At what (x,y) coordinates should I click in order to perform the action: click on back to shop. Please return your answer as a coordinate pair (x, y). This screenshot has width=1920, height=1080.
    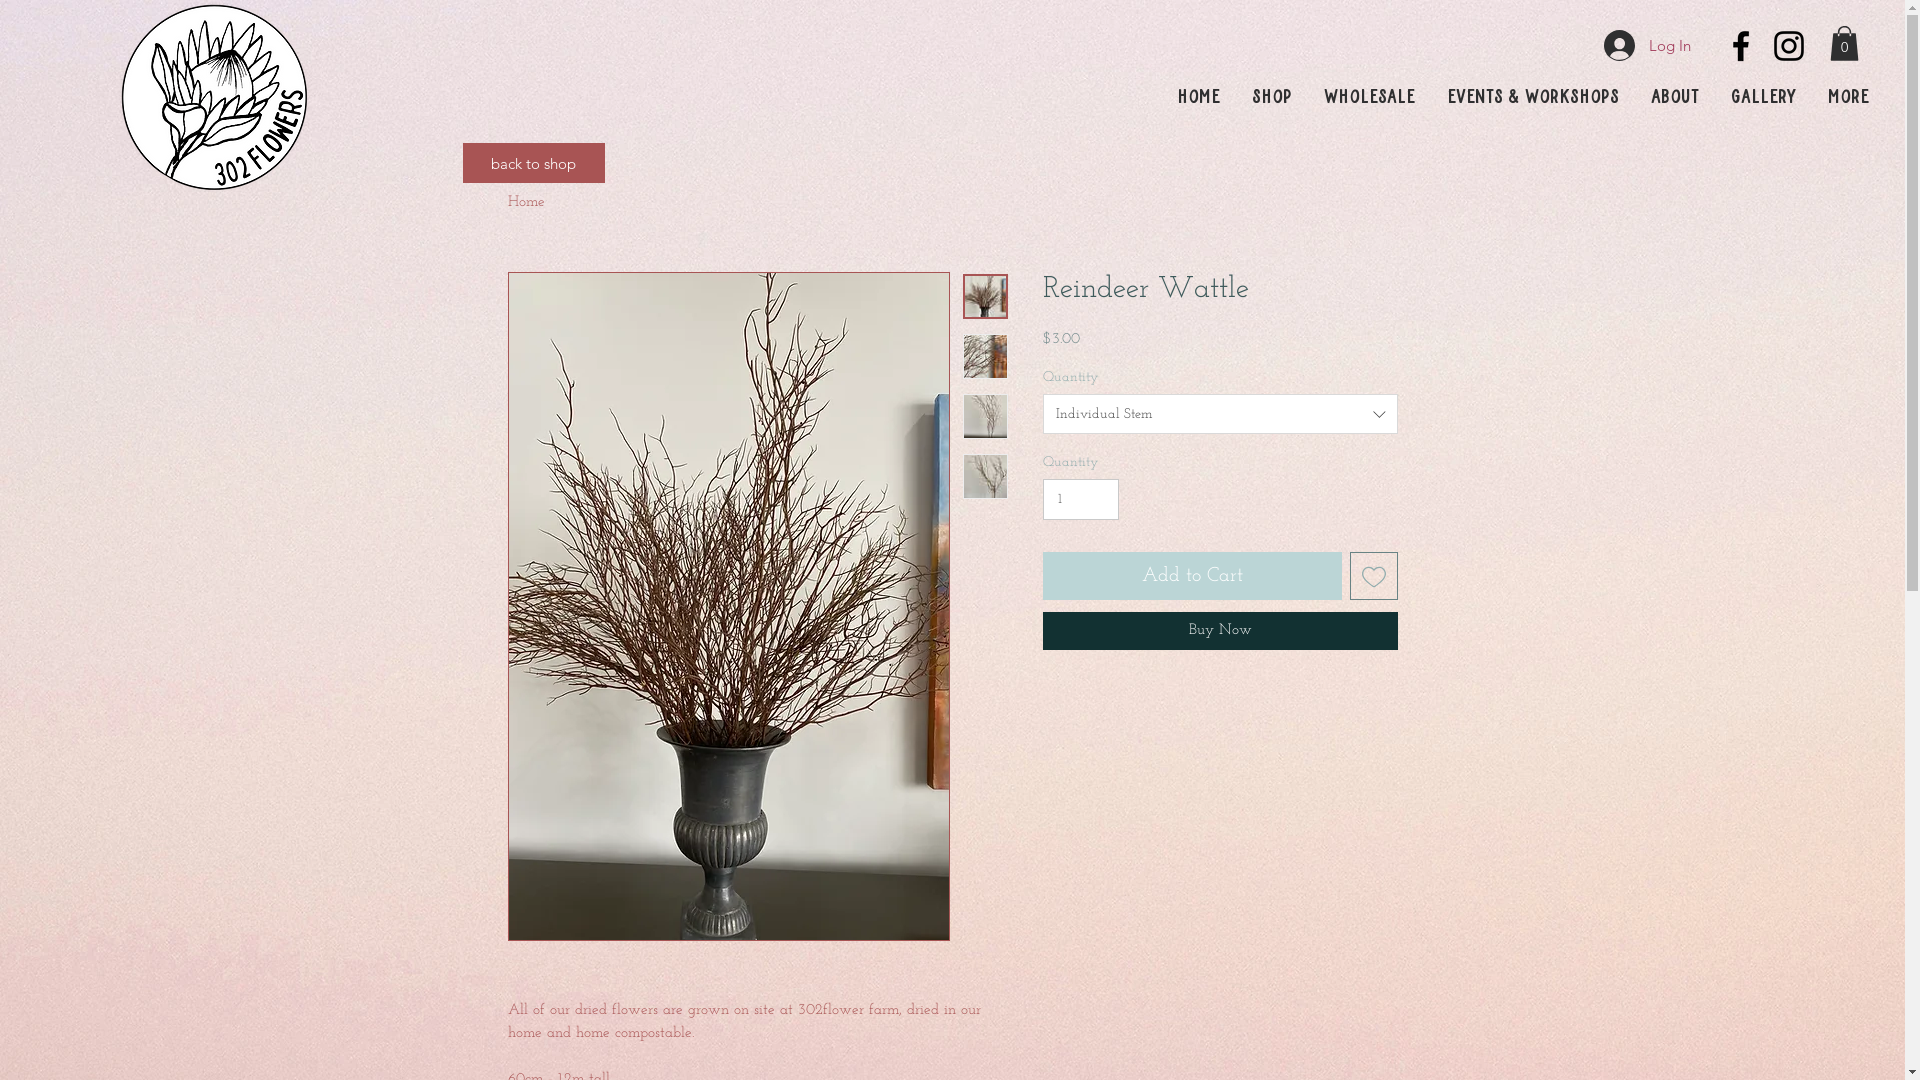
    Looking at the image, I should click on (533, 163).